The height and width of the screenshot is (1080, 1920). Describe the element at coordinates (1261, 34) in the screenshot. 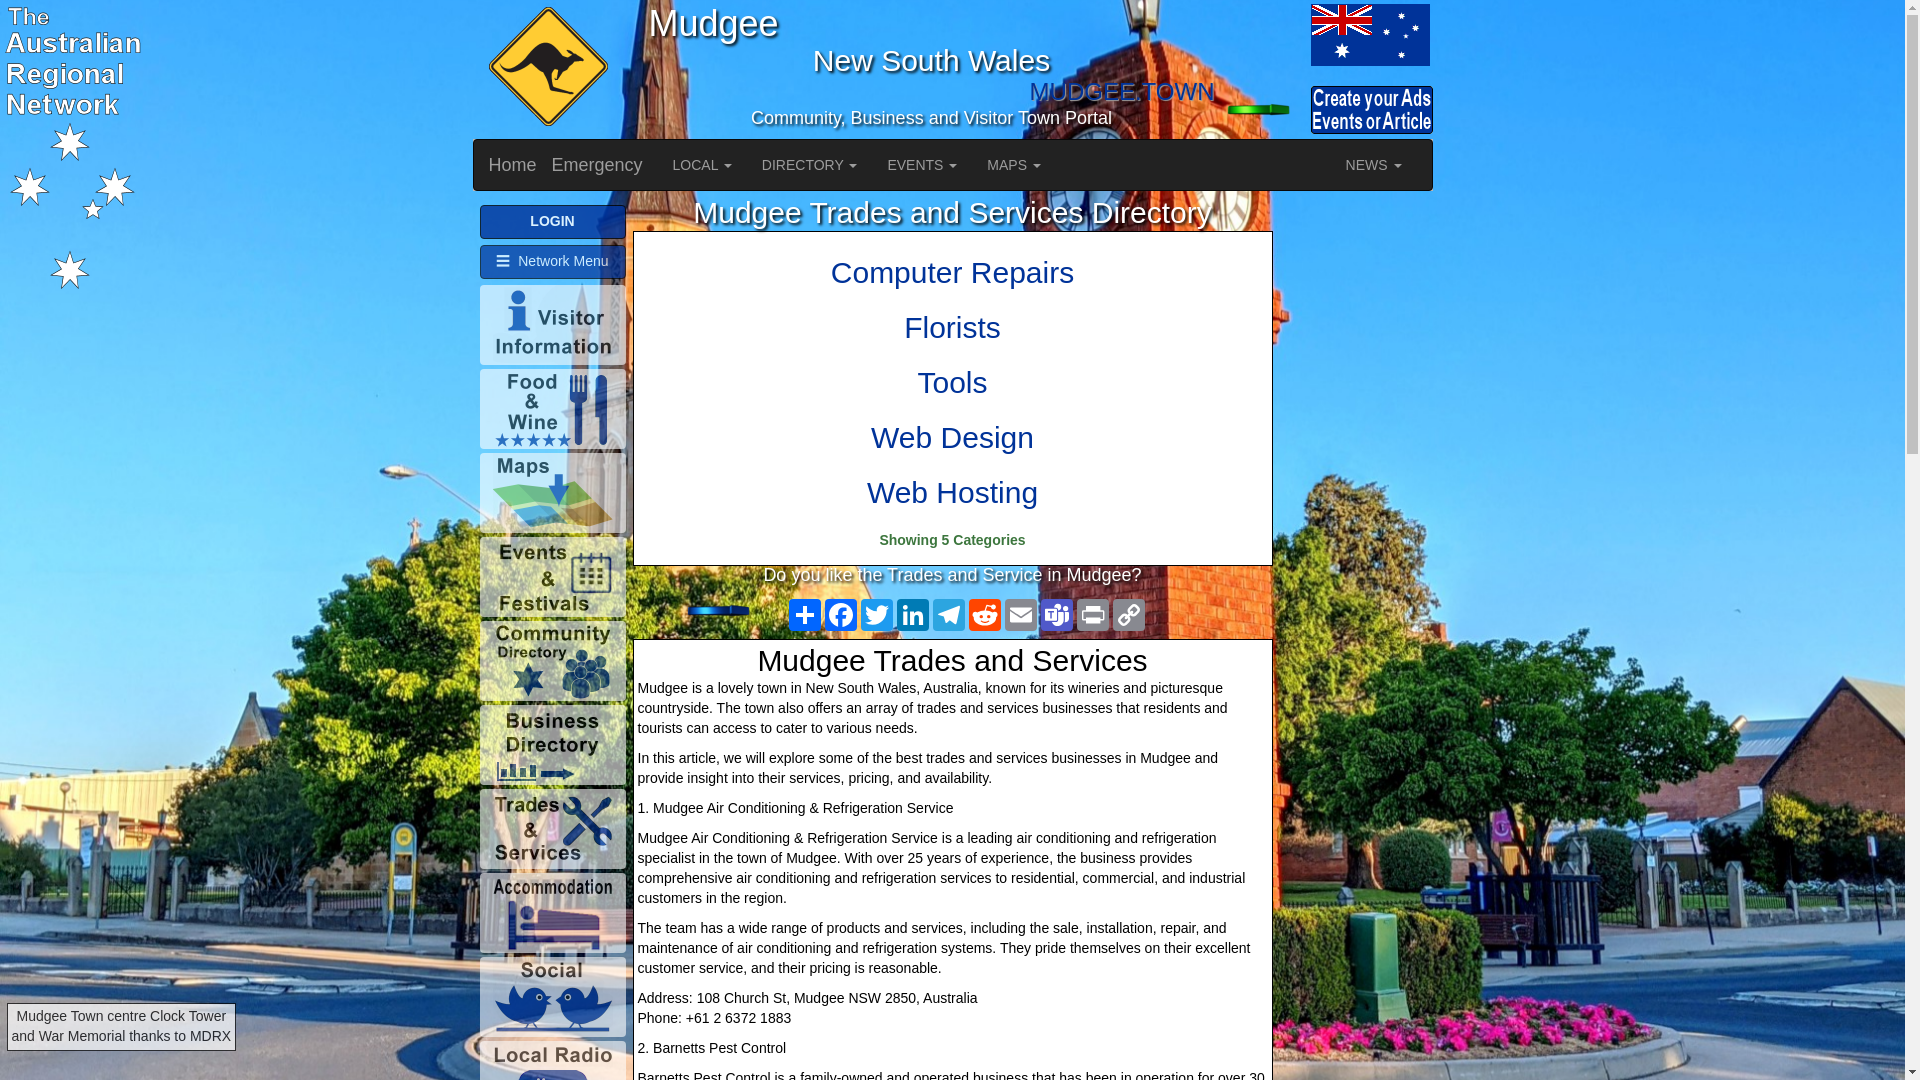

I see `Australia` at that location.